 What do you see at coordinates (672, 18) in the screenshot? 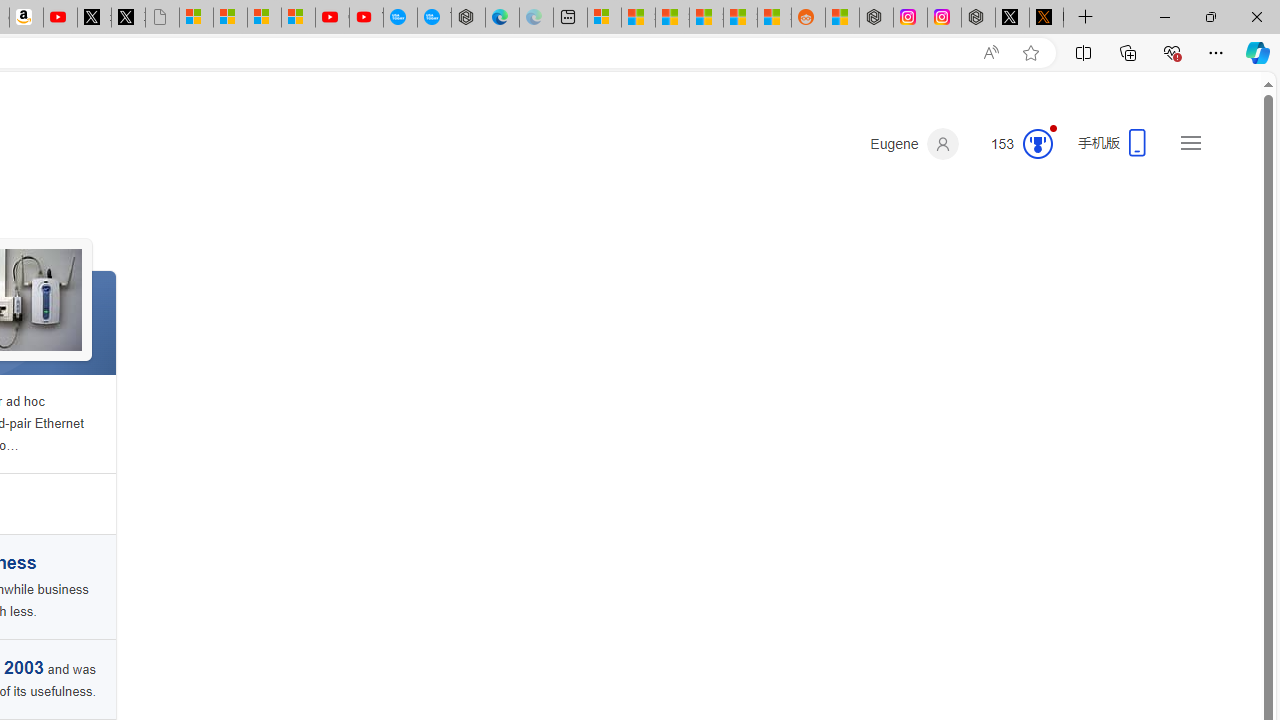
I see `Shanghai, China hourly forecast | Microsoft Weather` at bounding box center [672, 18].